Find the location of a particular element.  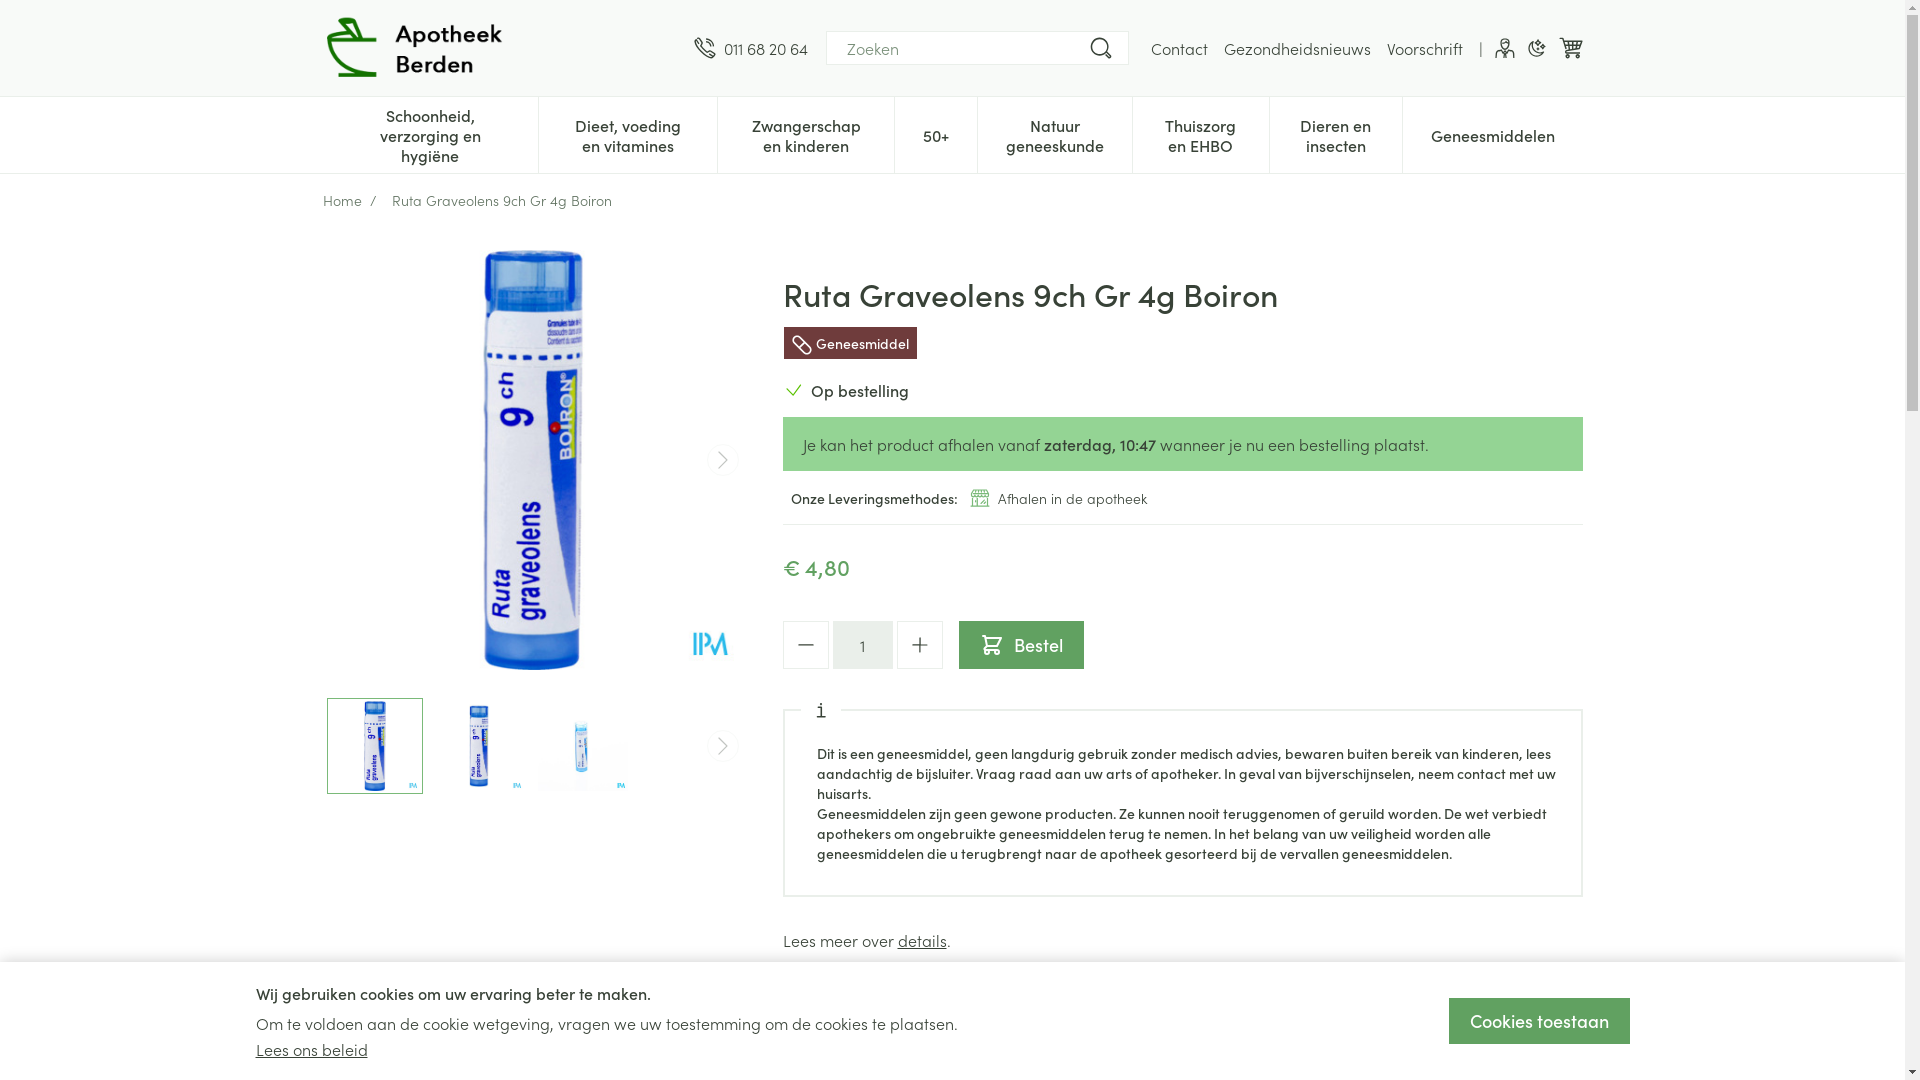

Apotheek Berden is located at coordinates (422, 48).